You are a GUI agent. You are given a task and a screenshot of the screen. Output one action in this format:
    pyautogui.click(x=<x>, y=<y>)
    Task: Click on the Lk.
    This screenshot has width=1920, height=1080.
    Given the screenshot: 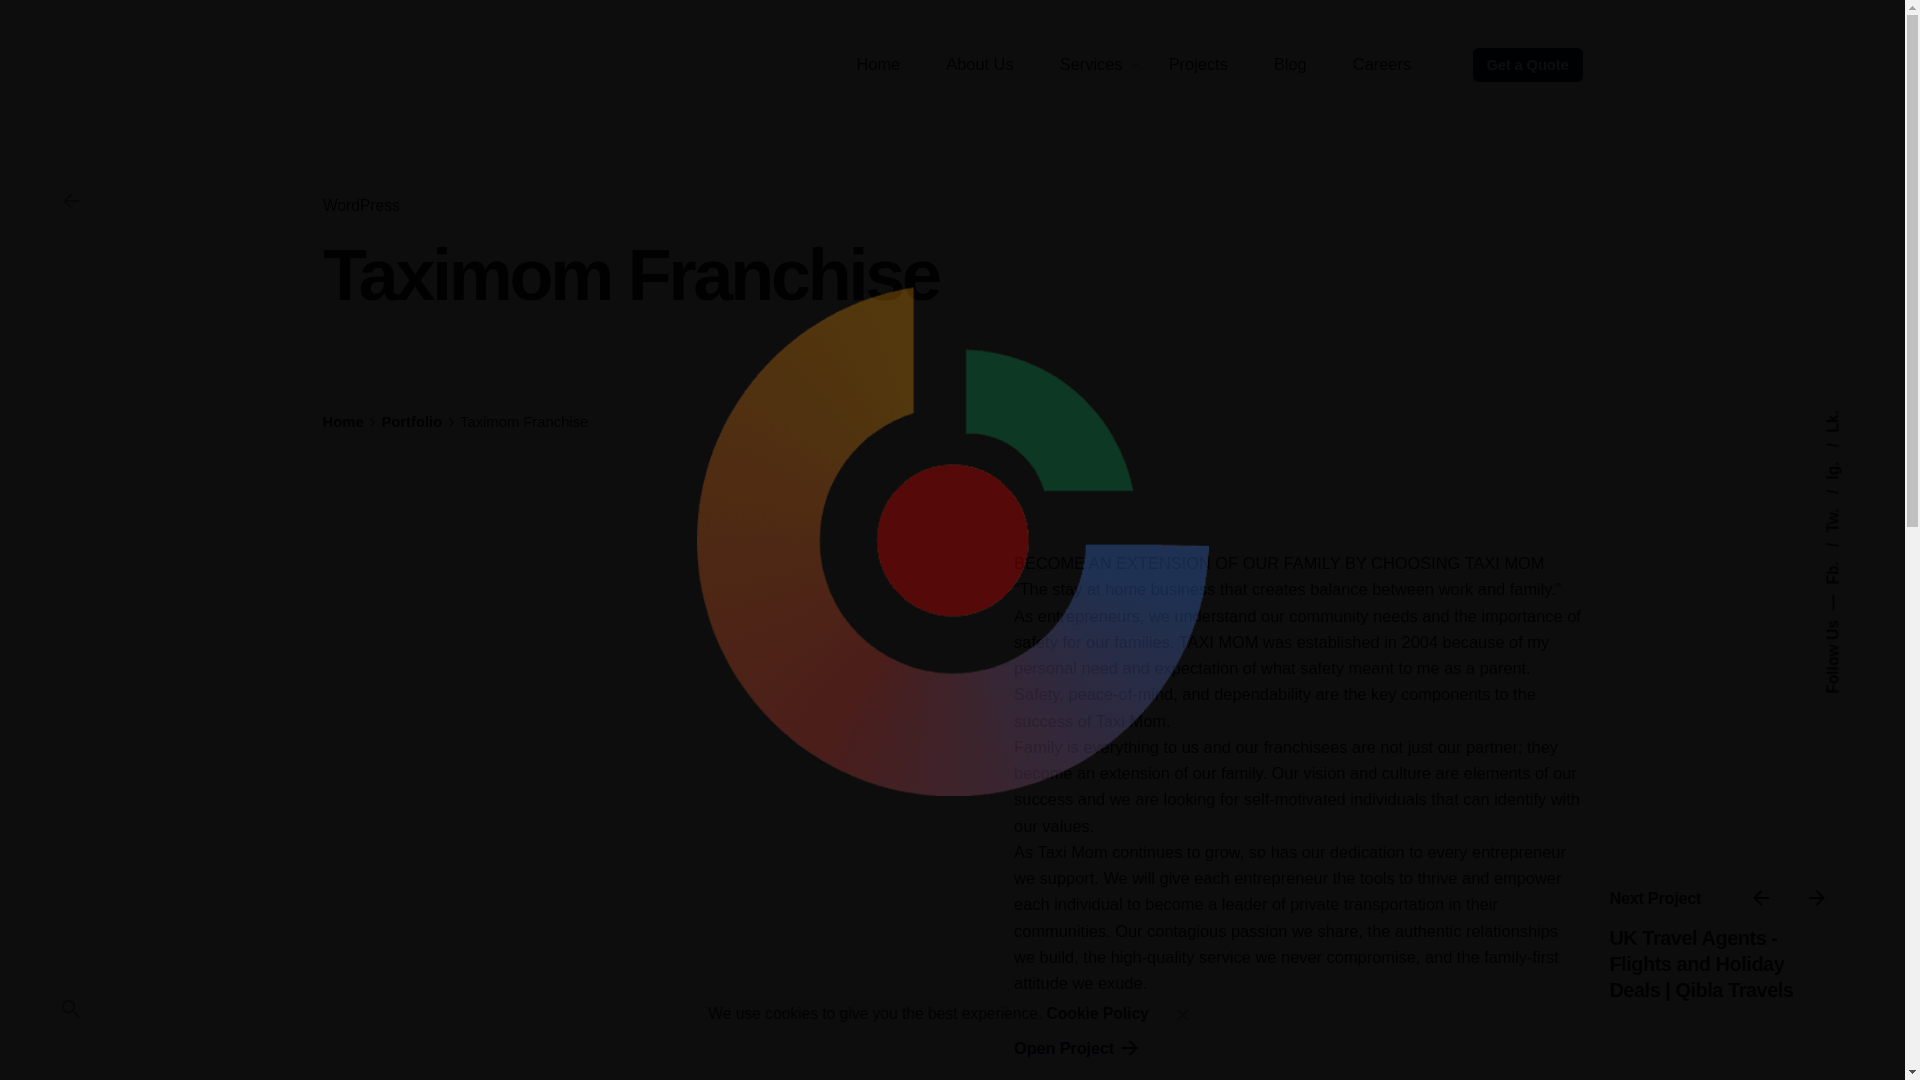 What is the action you would take?
    pyautogui.click(x=1836, y=418)
    